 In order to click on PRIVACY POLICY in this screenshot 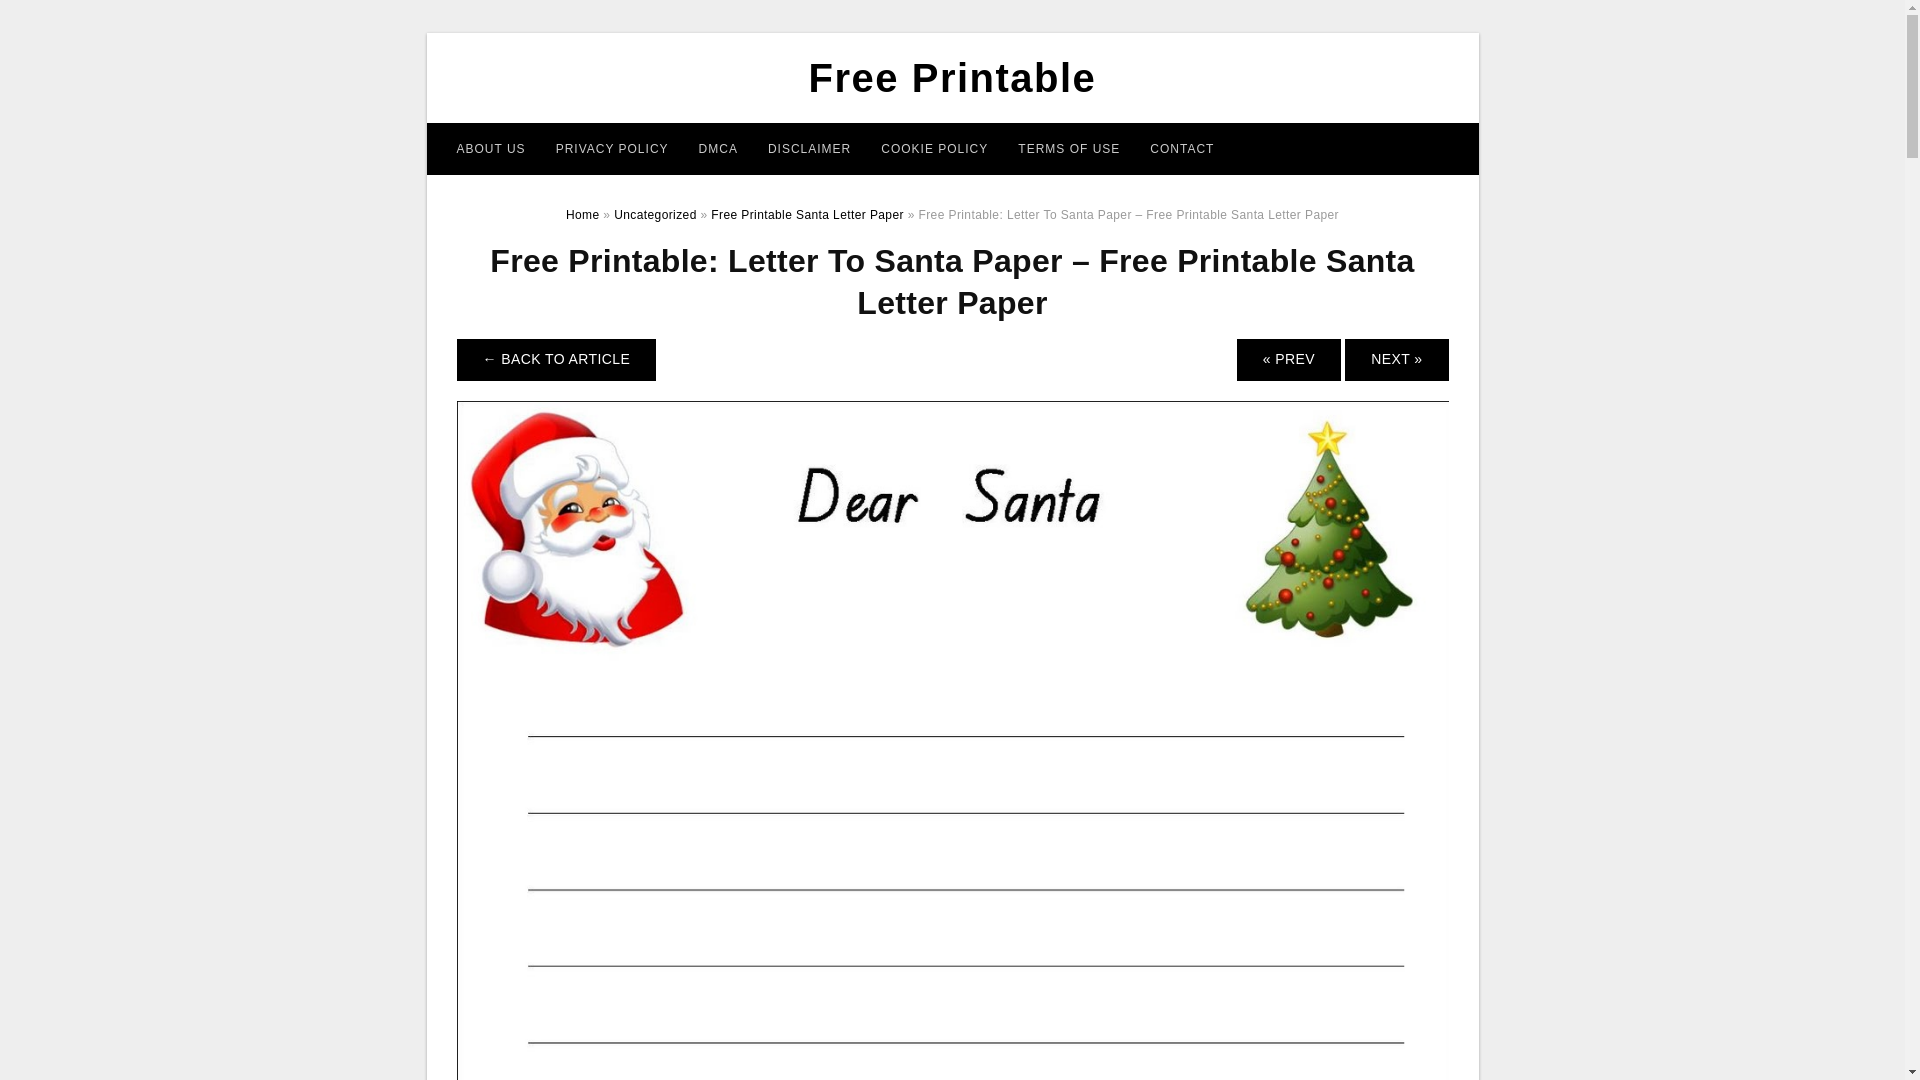, I will do `click(612, 148)`.